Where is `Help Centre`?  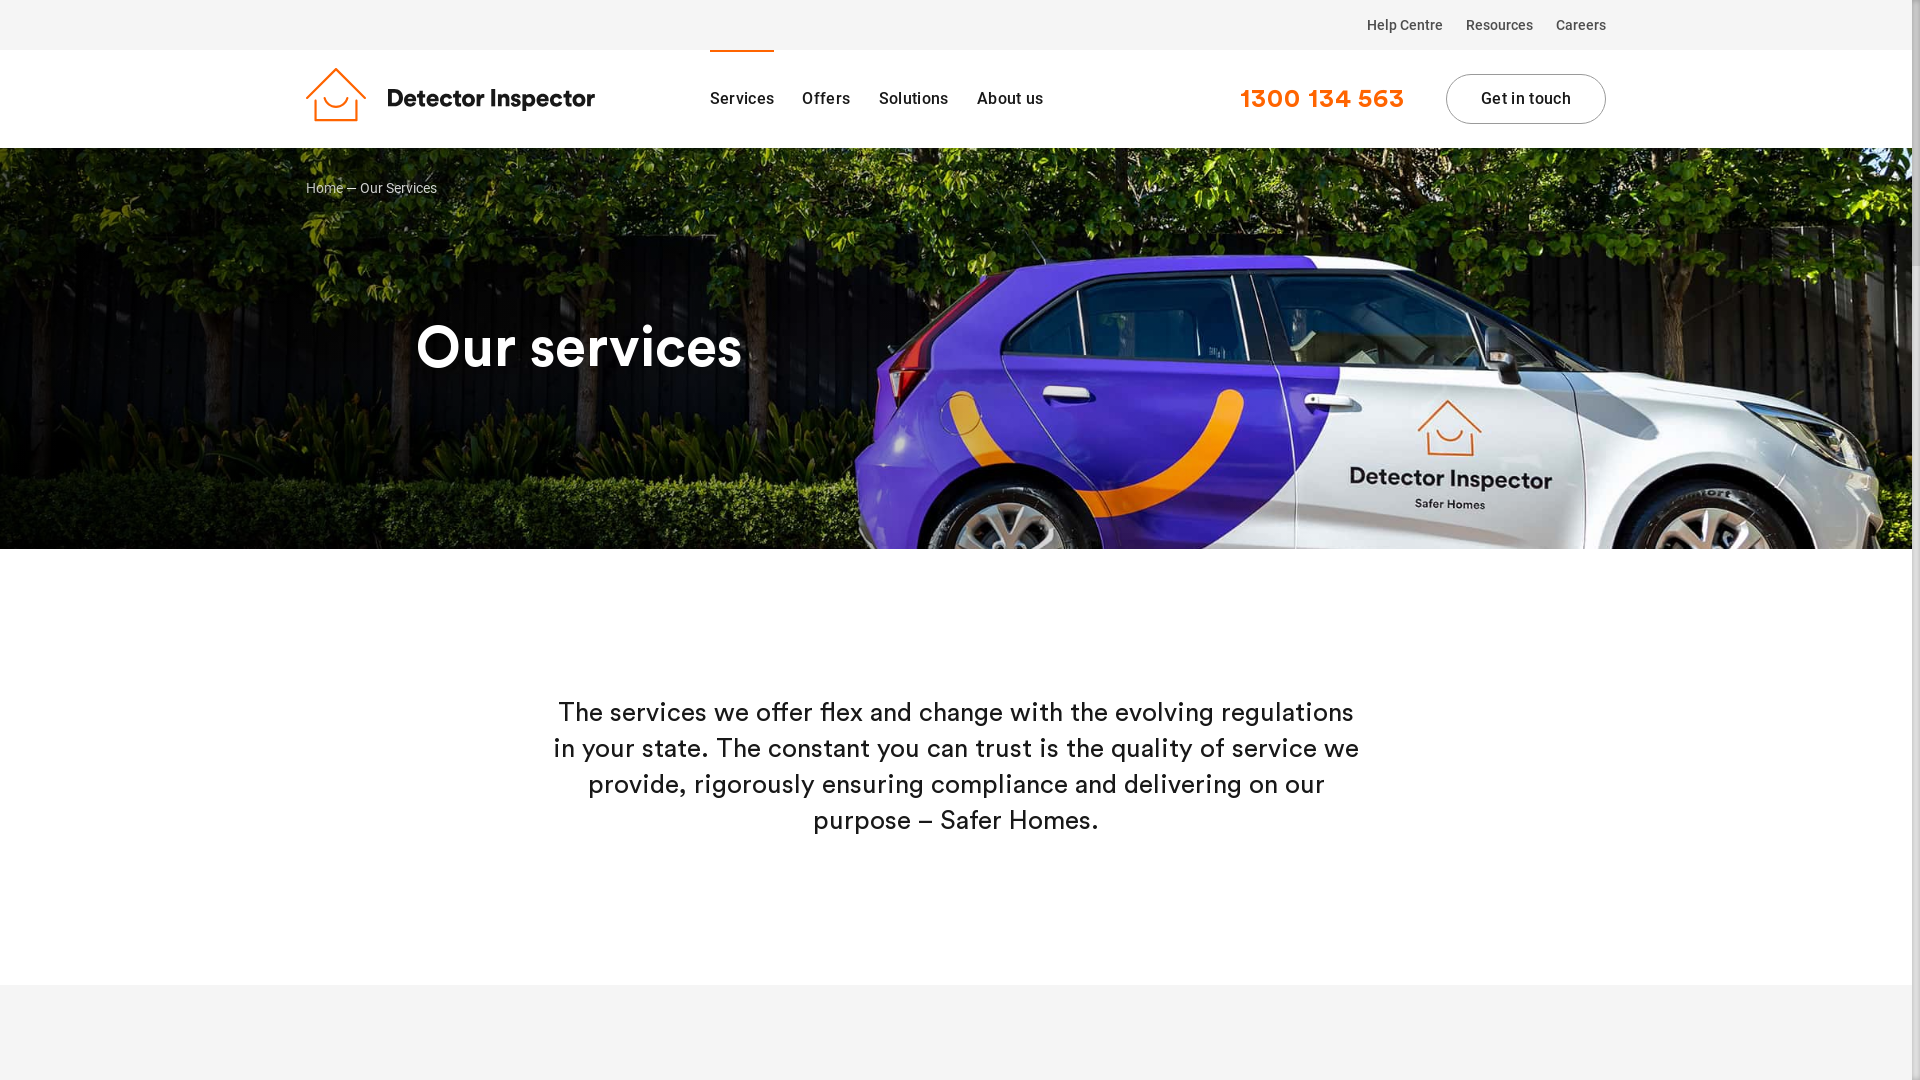 Help Centre is located at coordinates (1405, 25).